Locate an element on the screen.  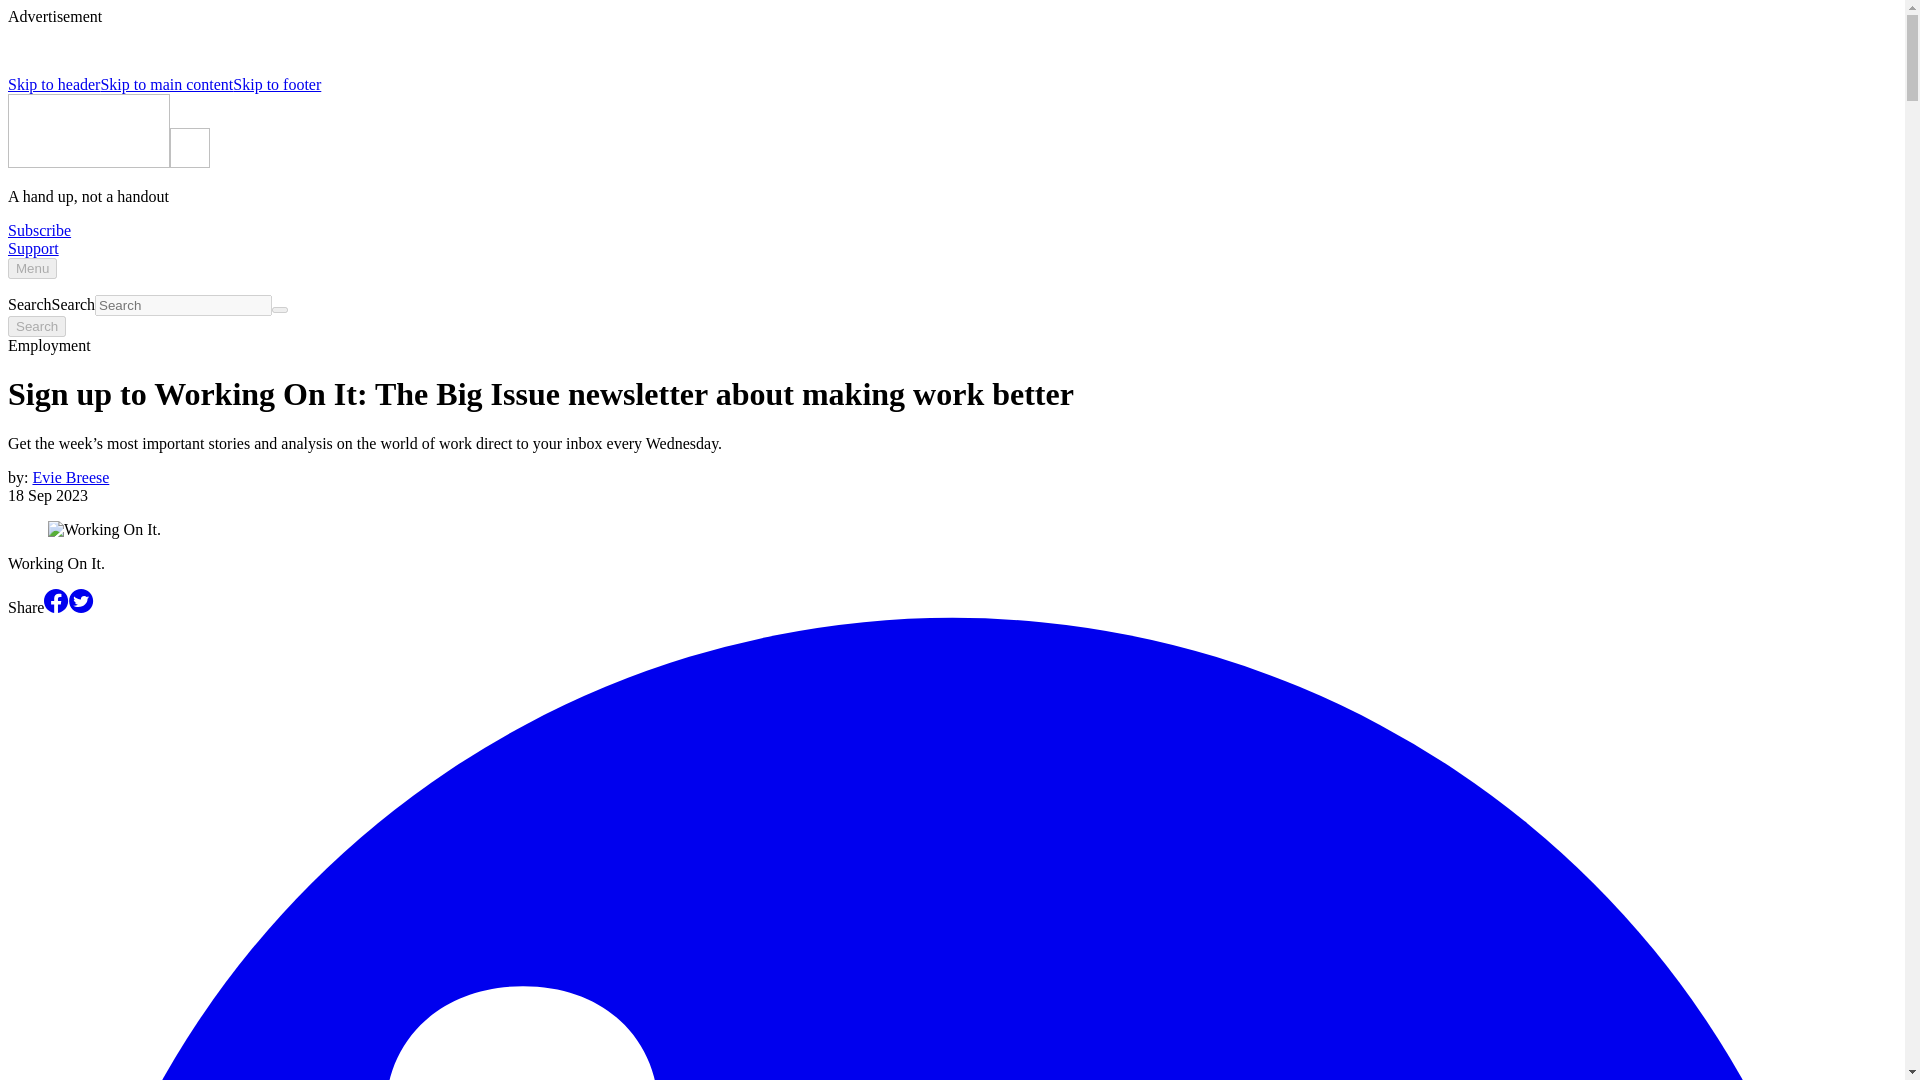
Search is located at coordinates (280, 310).